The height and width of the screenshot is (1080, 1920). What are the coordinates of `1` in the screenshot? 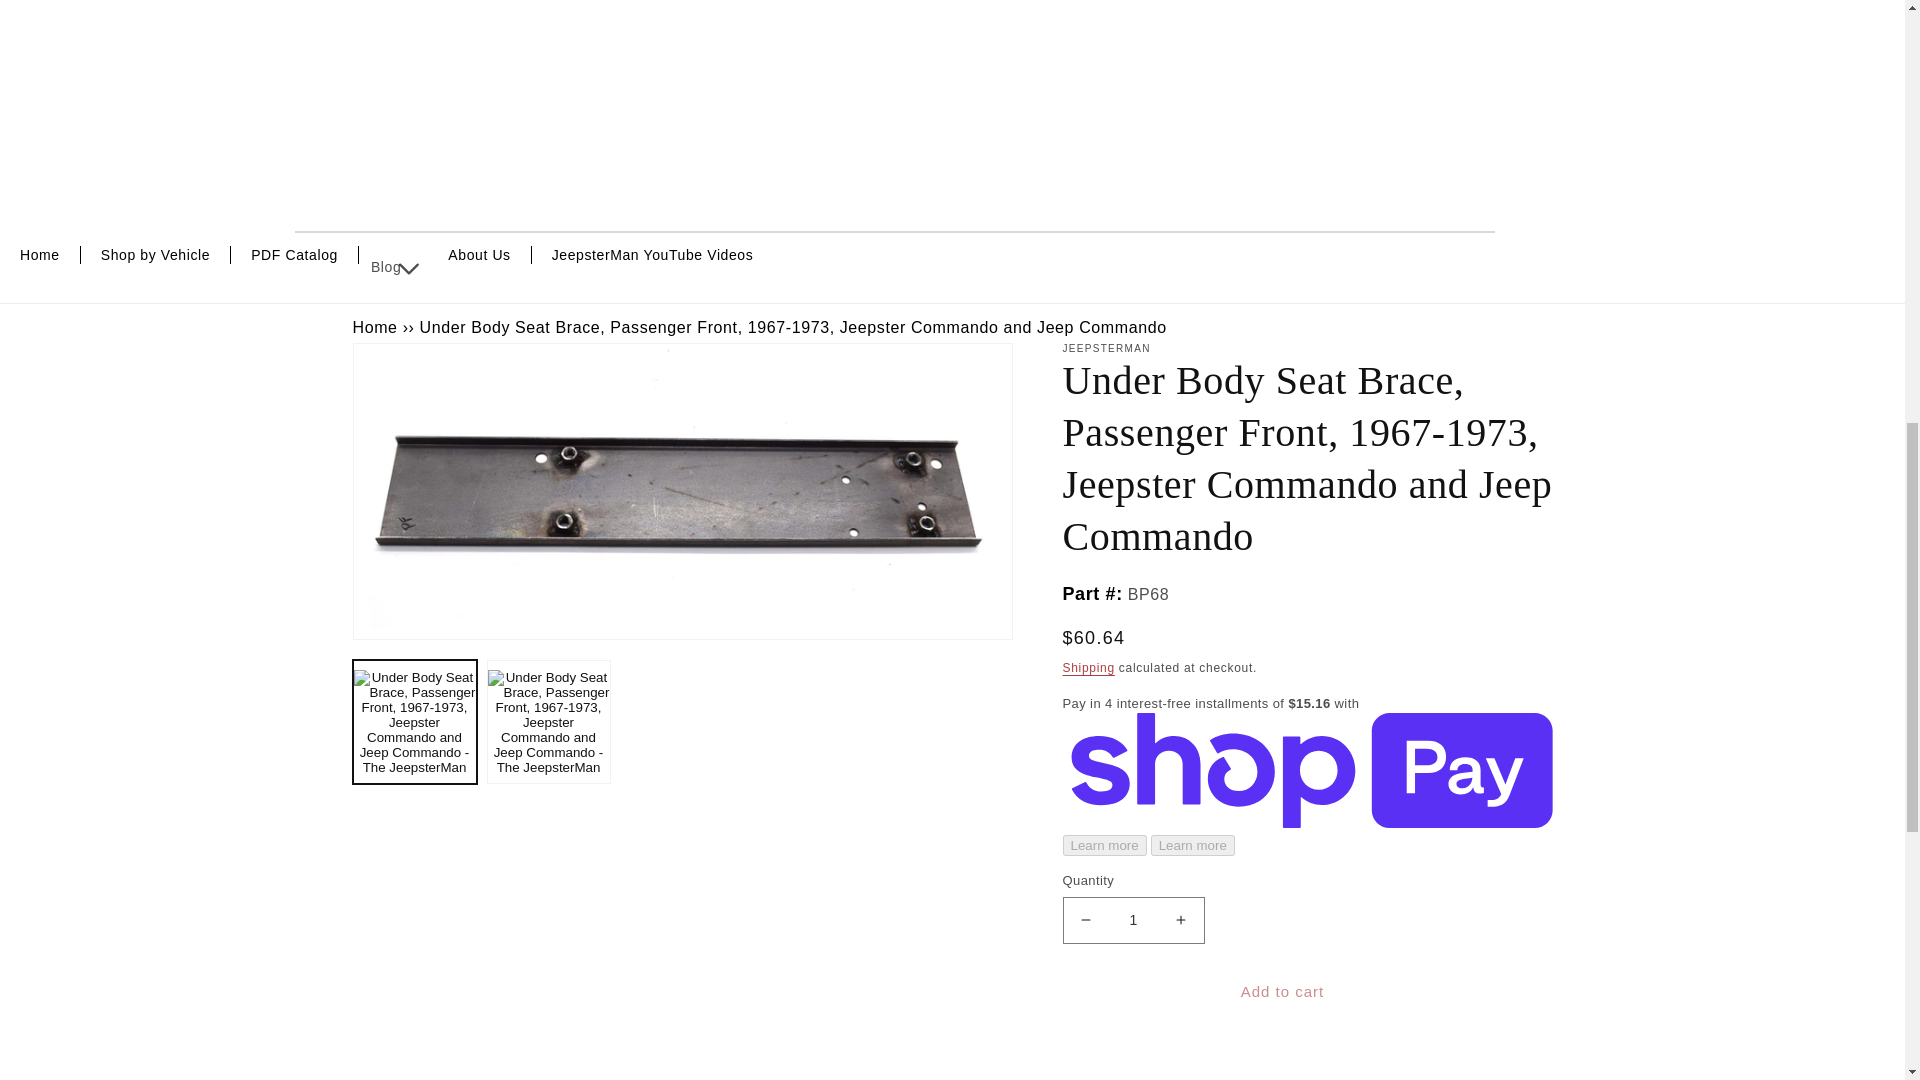 It's located at (1132, 920).